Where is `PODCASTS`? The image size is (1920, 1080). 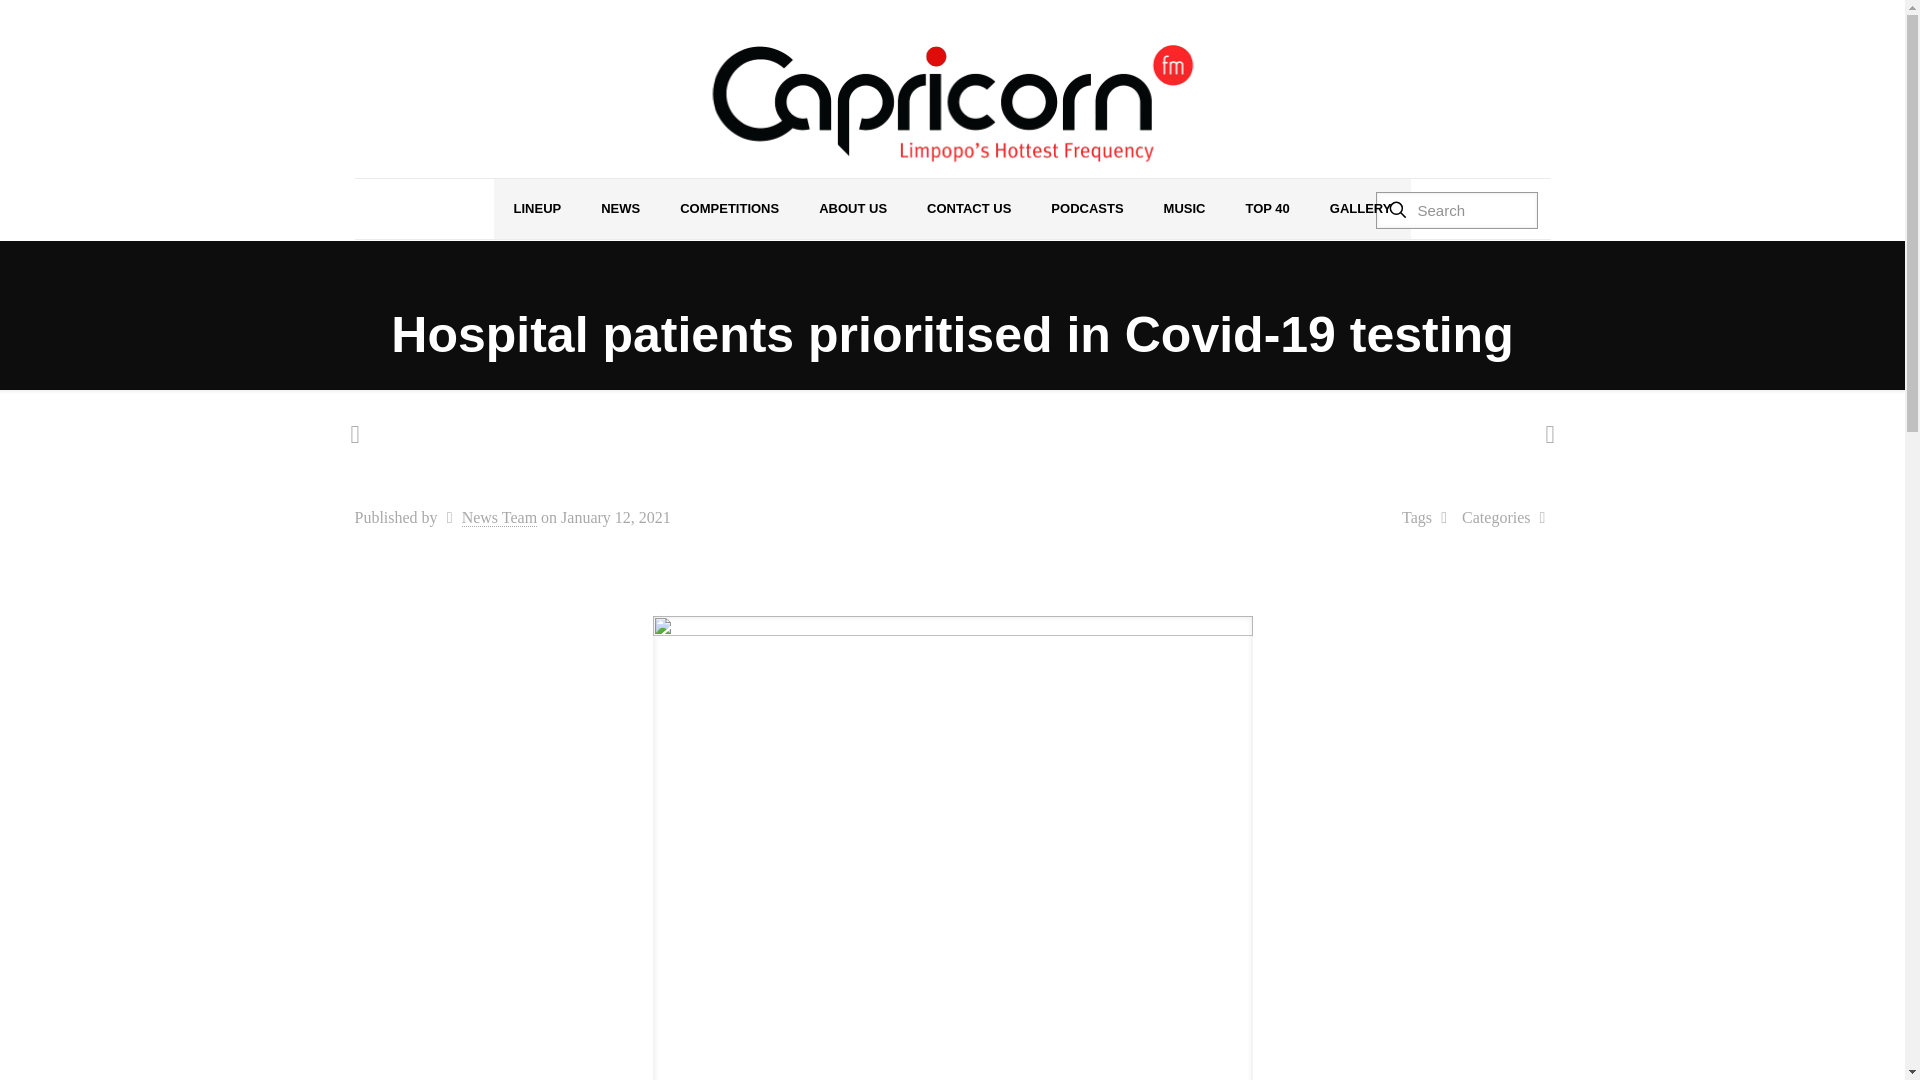
PODCASTS is located at coordinates (1086, 208).